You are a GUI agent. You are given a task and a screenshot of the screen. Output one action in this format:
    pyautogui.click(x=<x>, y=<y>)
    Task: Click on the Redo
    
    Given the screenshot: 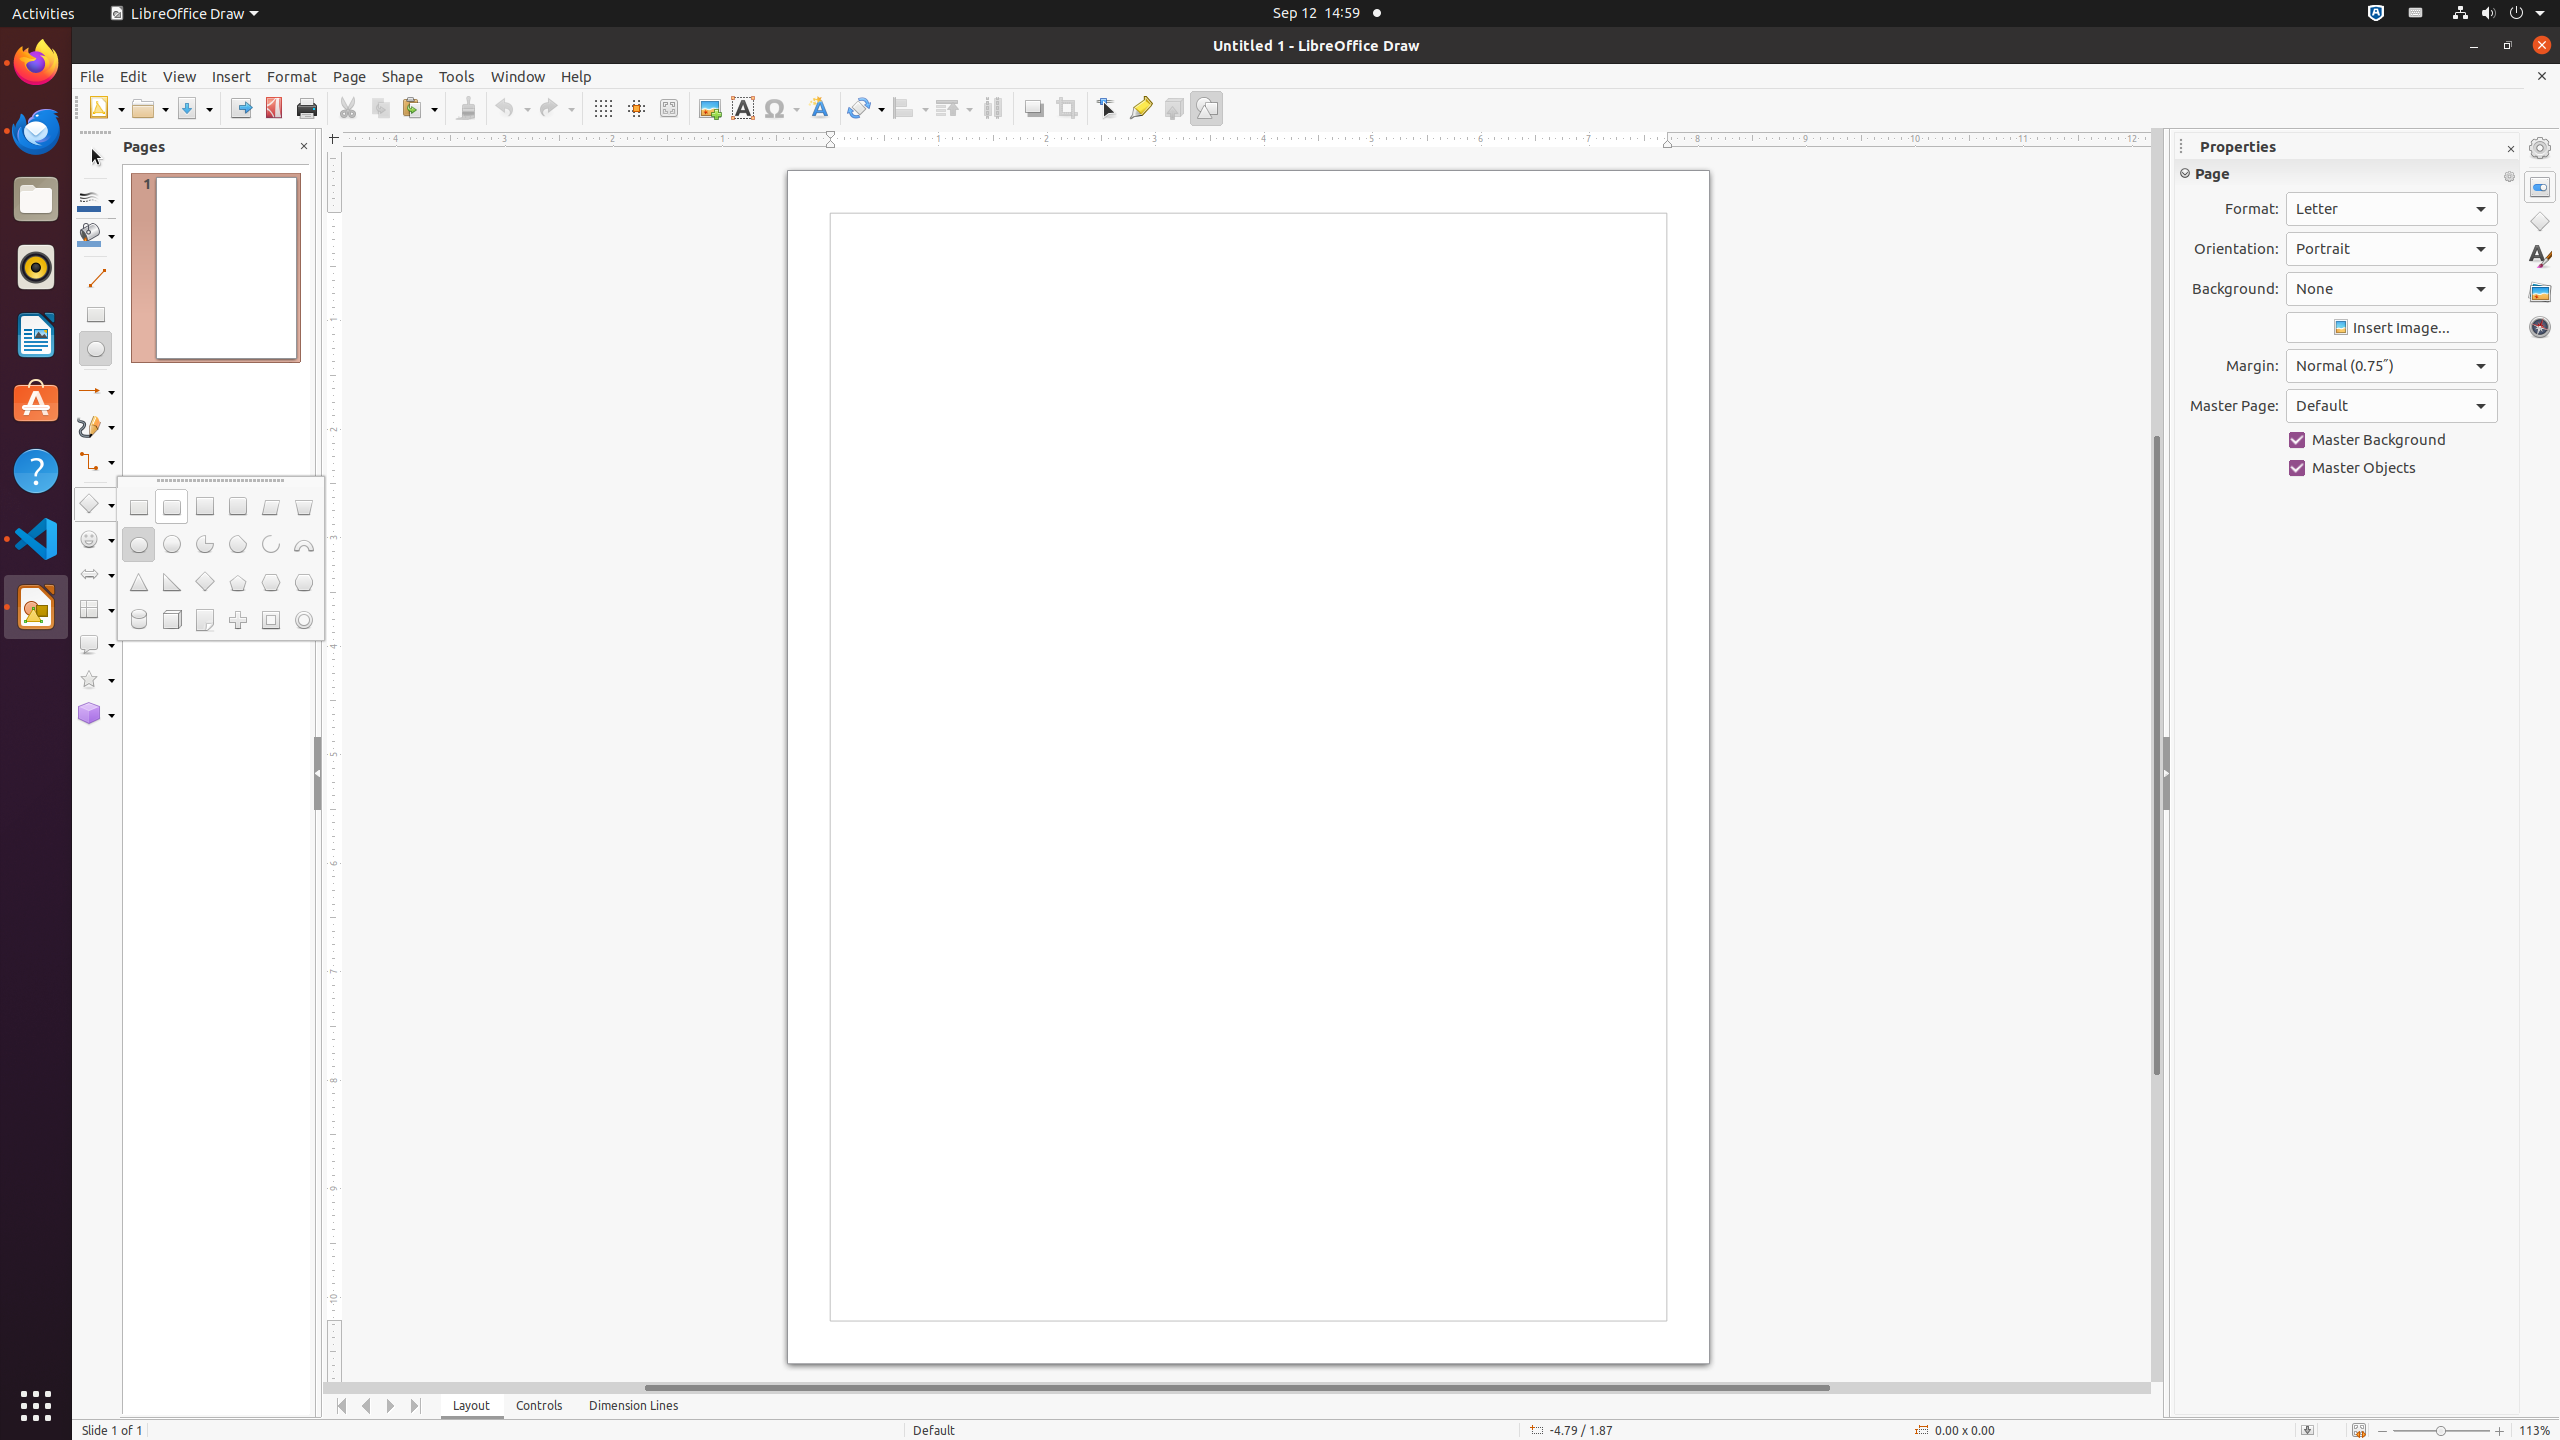 What is the action you would take?
    pyautogui.click(x=556, y=108)
    